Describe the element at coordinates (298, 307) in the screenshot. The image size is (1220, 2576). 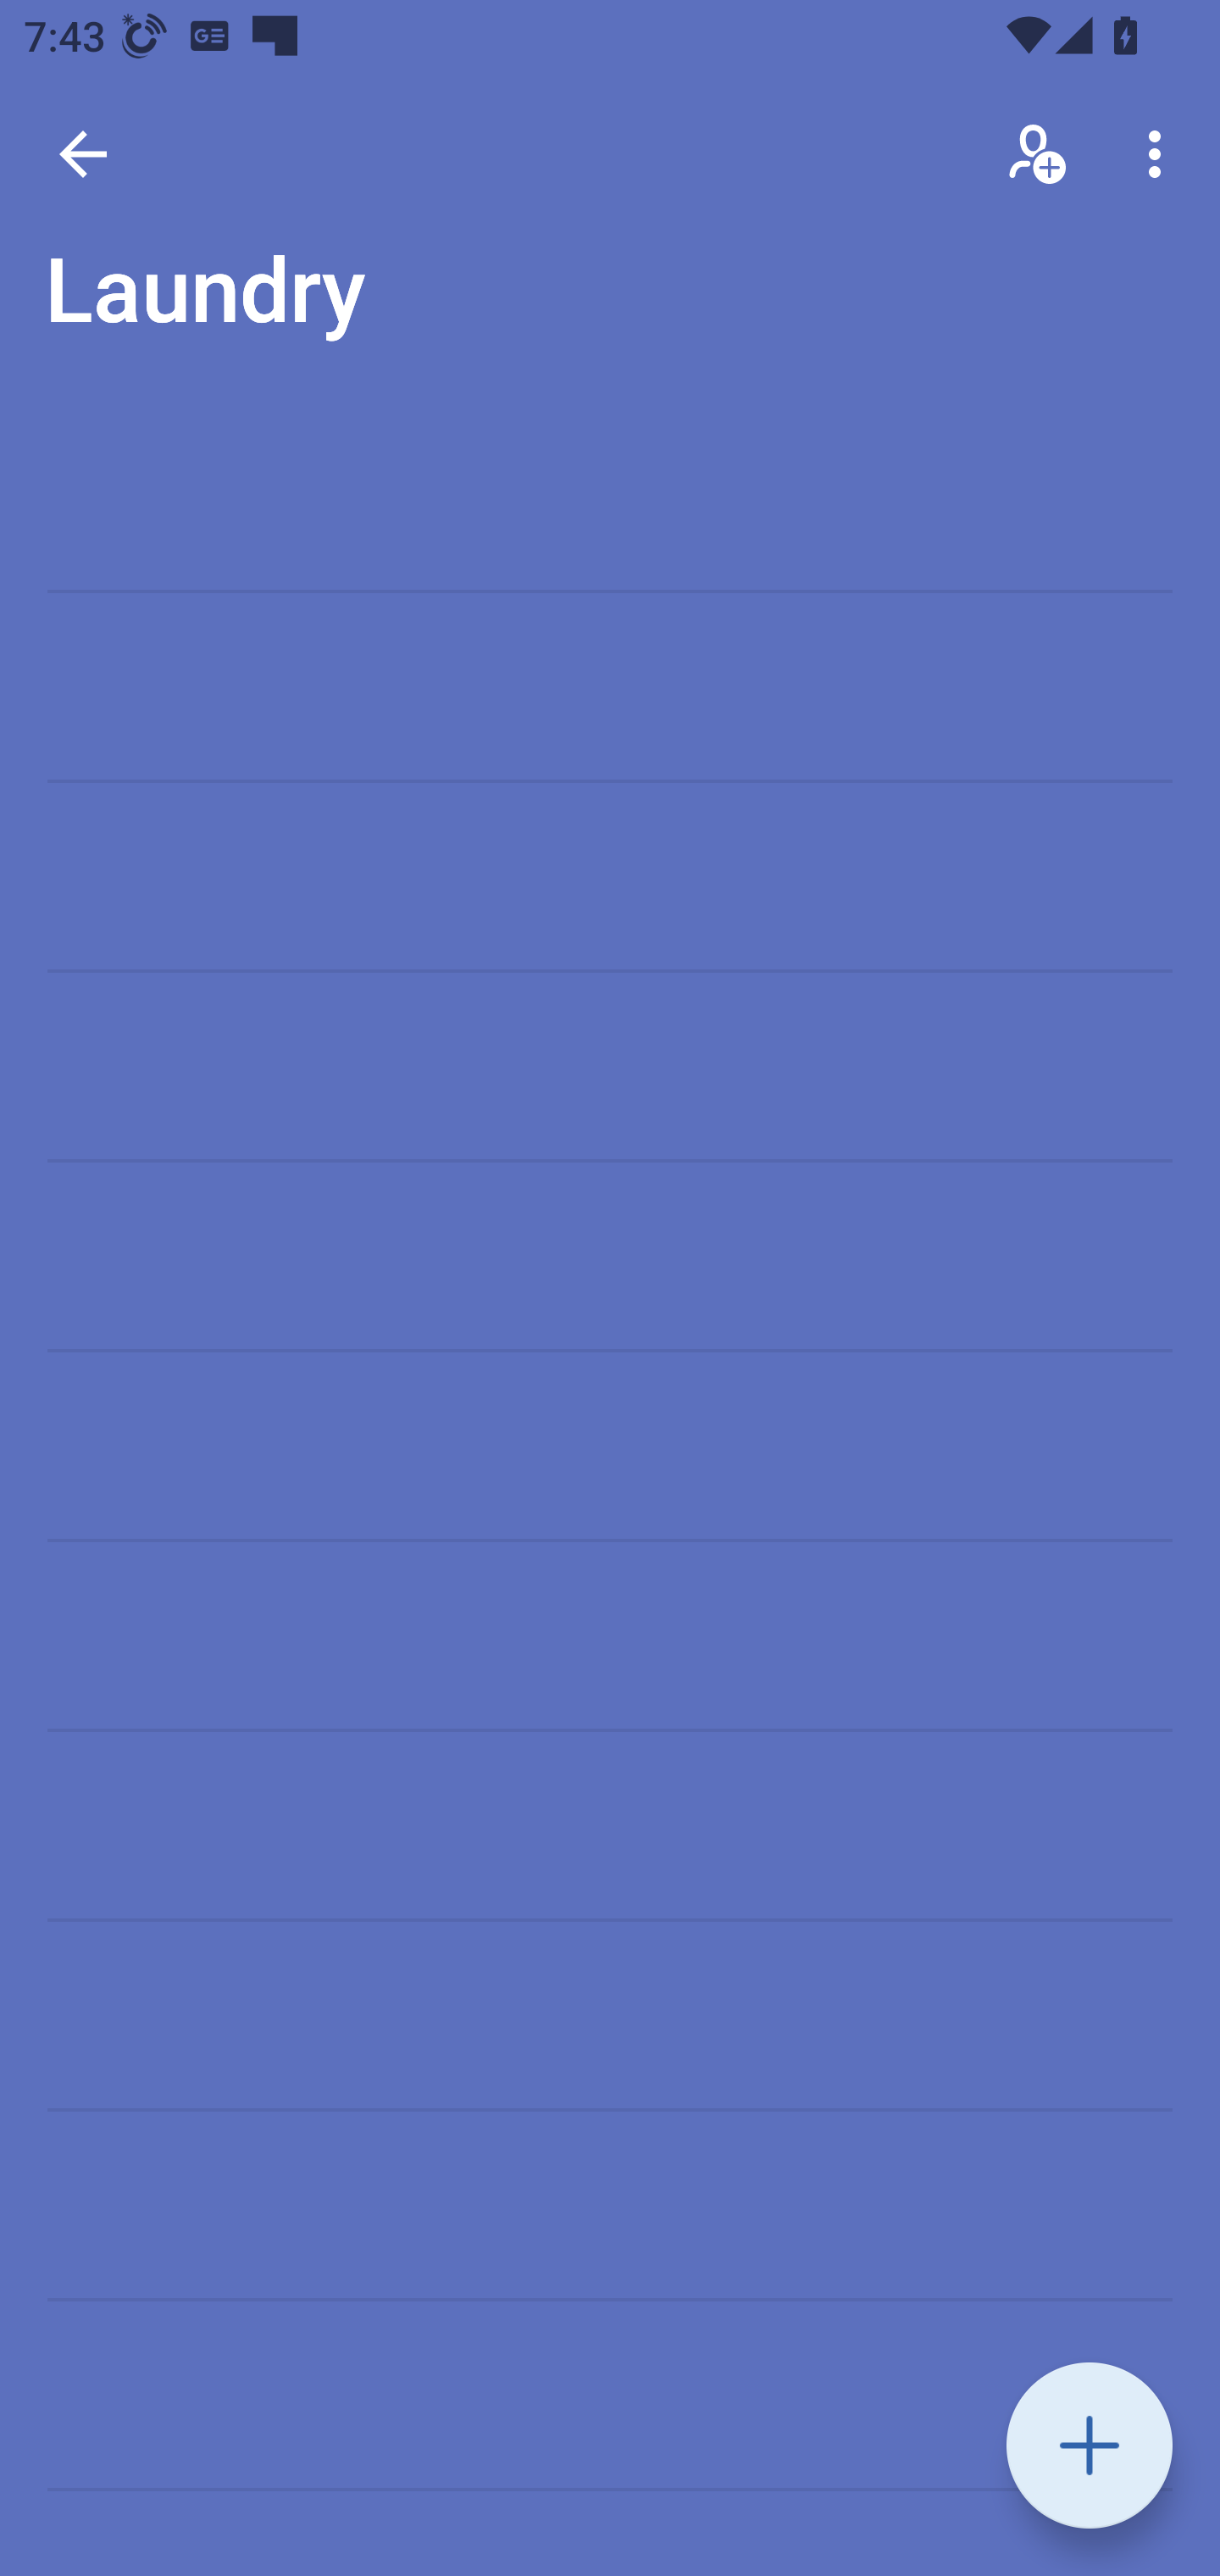
I see `My Day, 0 tasks` at that location.